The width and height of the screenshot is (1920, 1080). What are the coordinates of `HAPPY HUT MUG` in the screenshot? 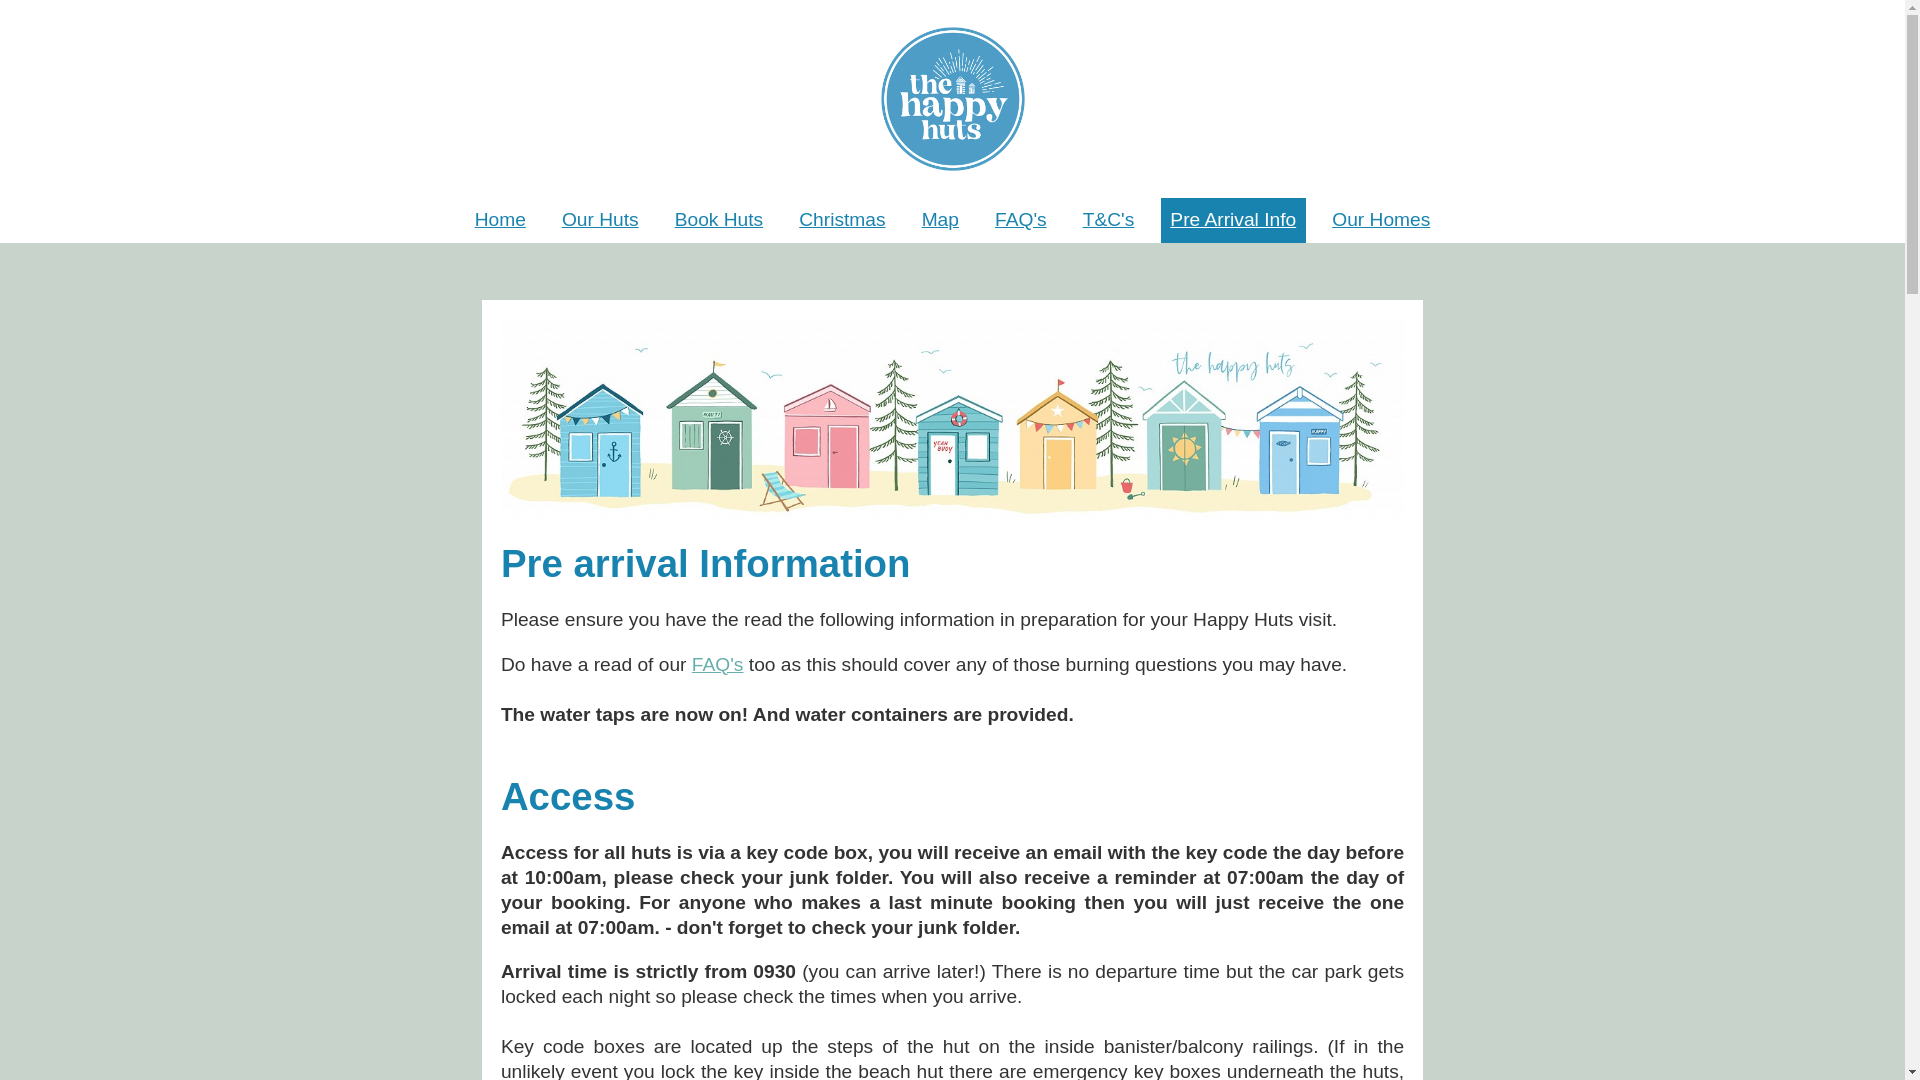 It's located at (952, 422).